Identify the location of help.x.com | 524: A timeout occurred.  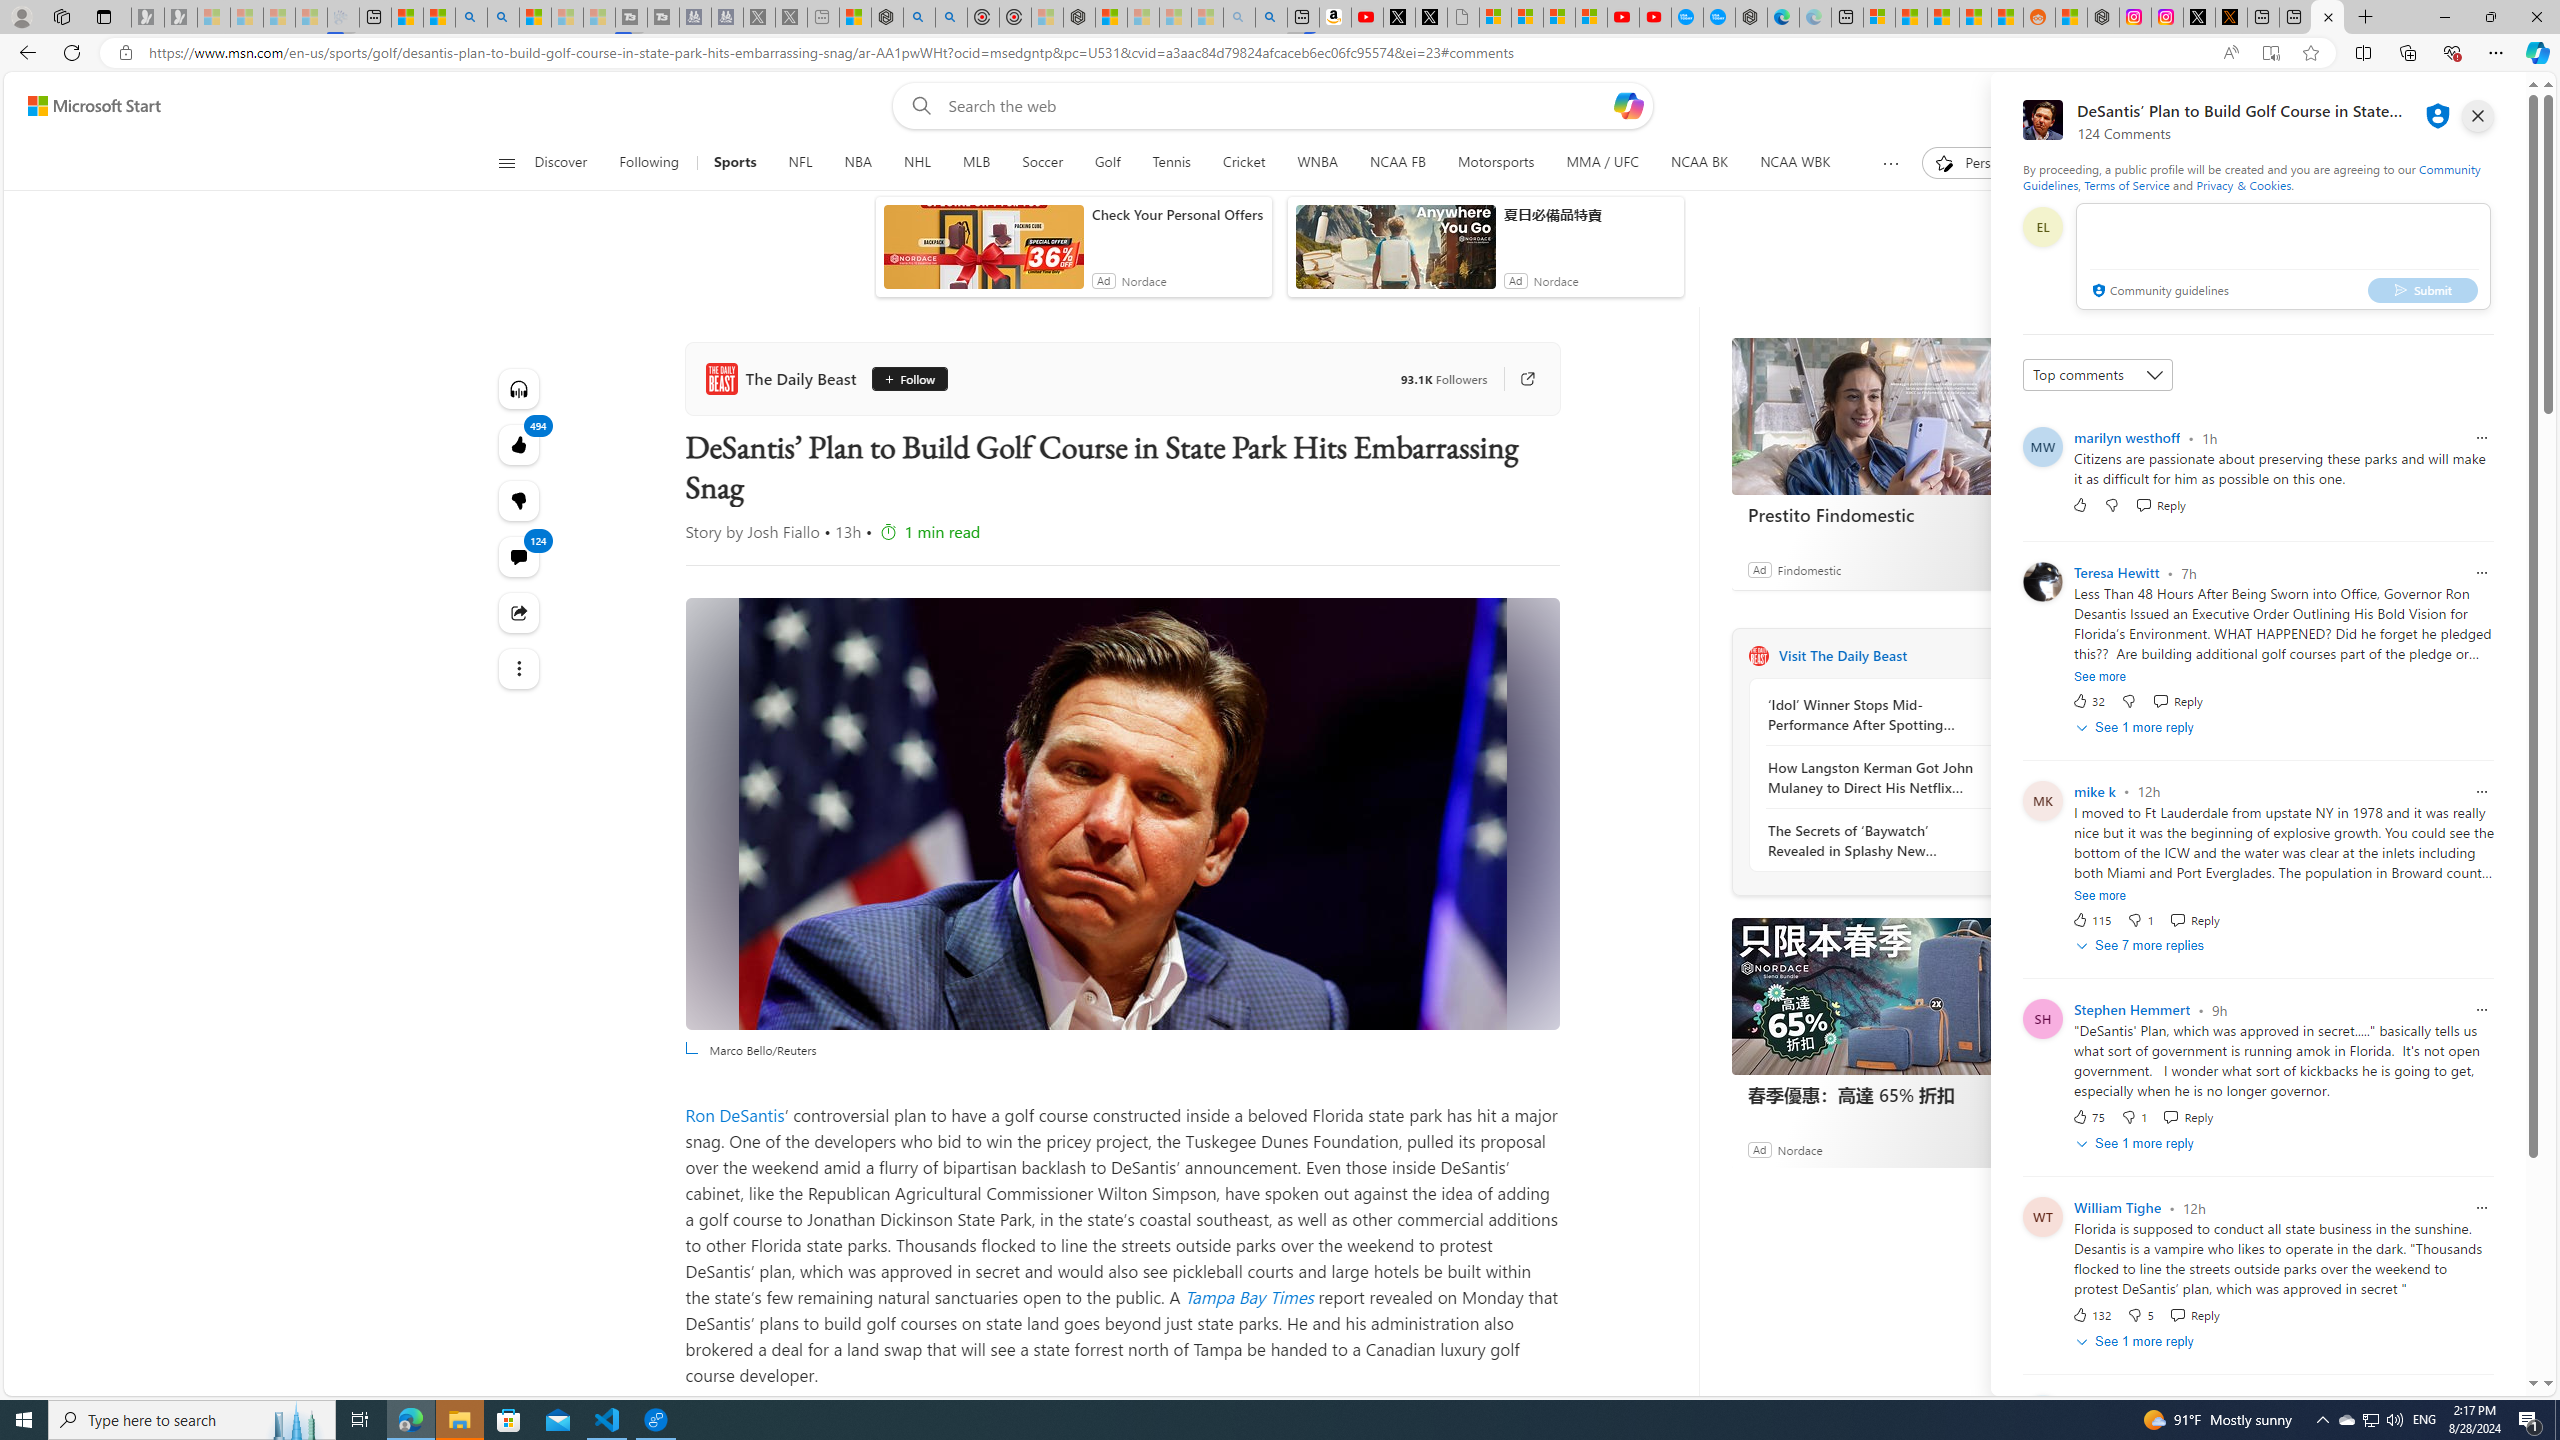
(2230, 17).